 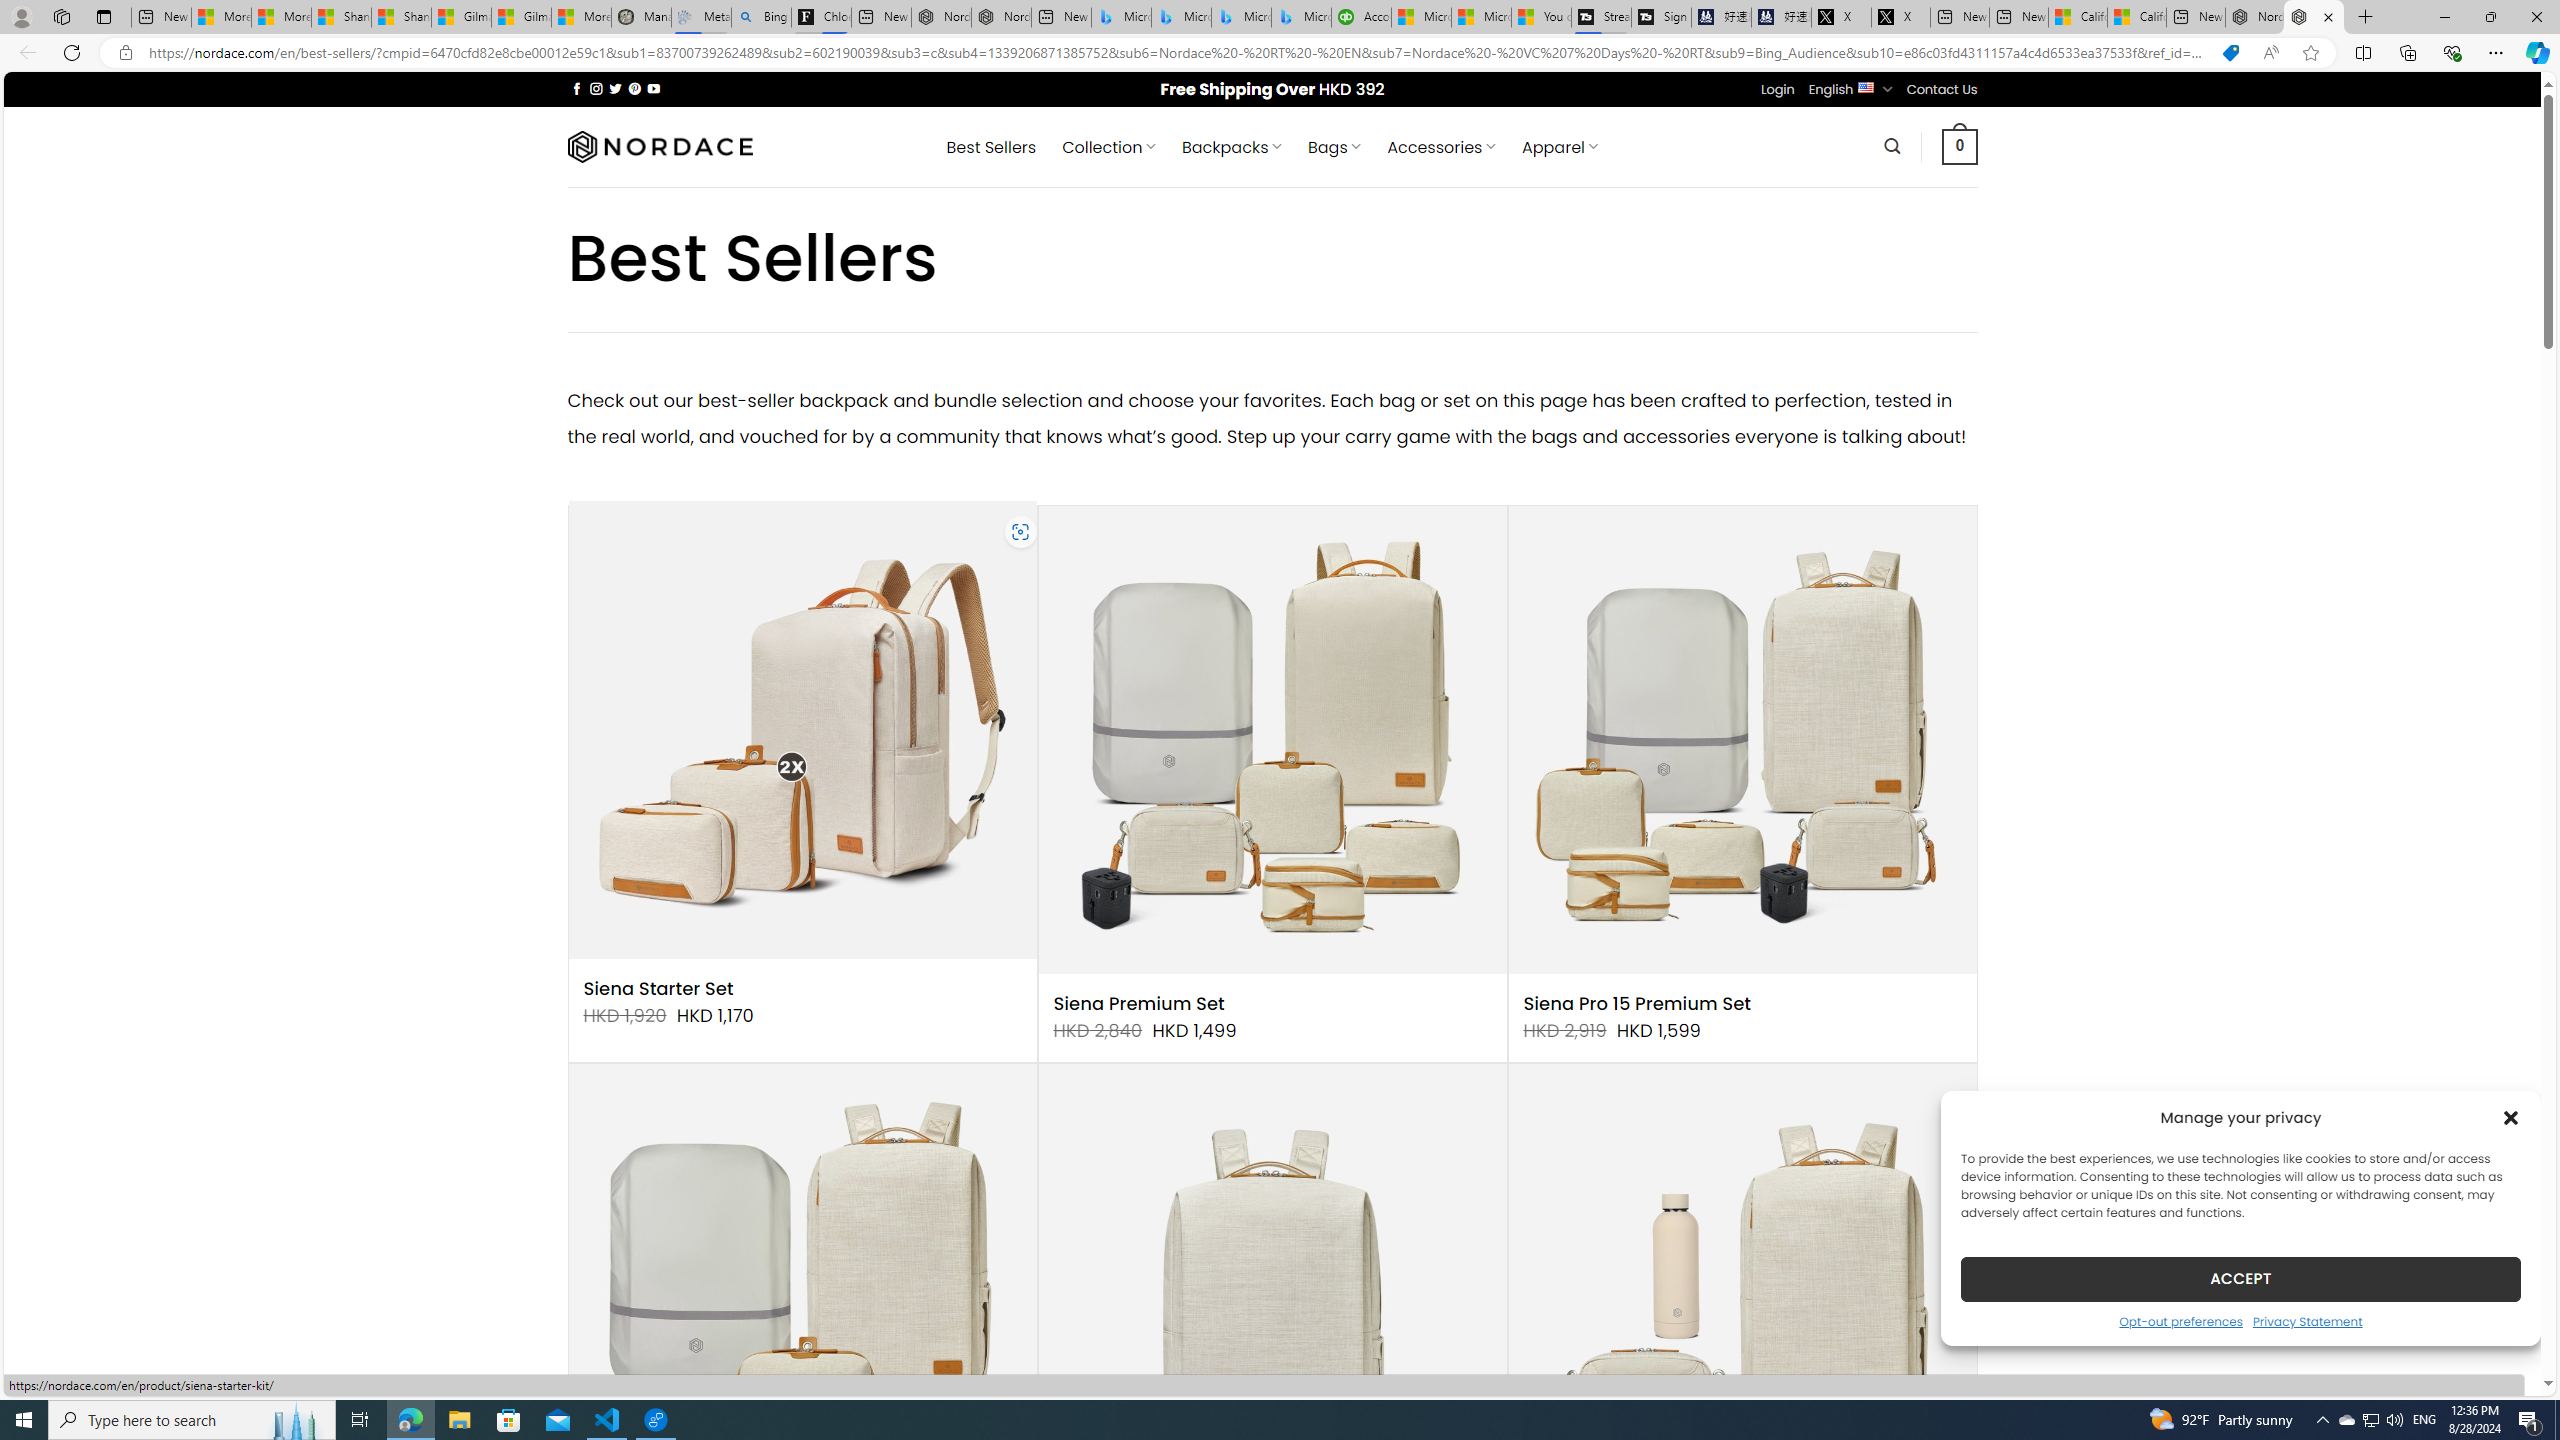 What do you see at coordinates (634, 88) in the screenshot?
I see `Follow on Pinterest` at bounding box center [634, 88].